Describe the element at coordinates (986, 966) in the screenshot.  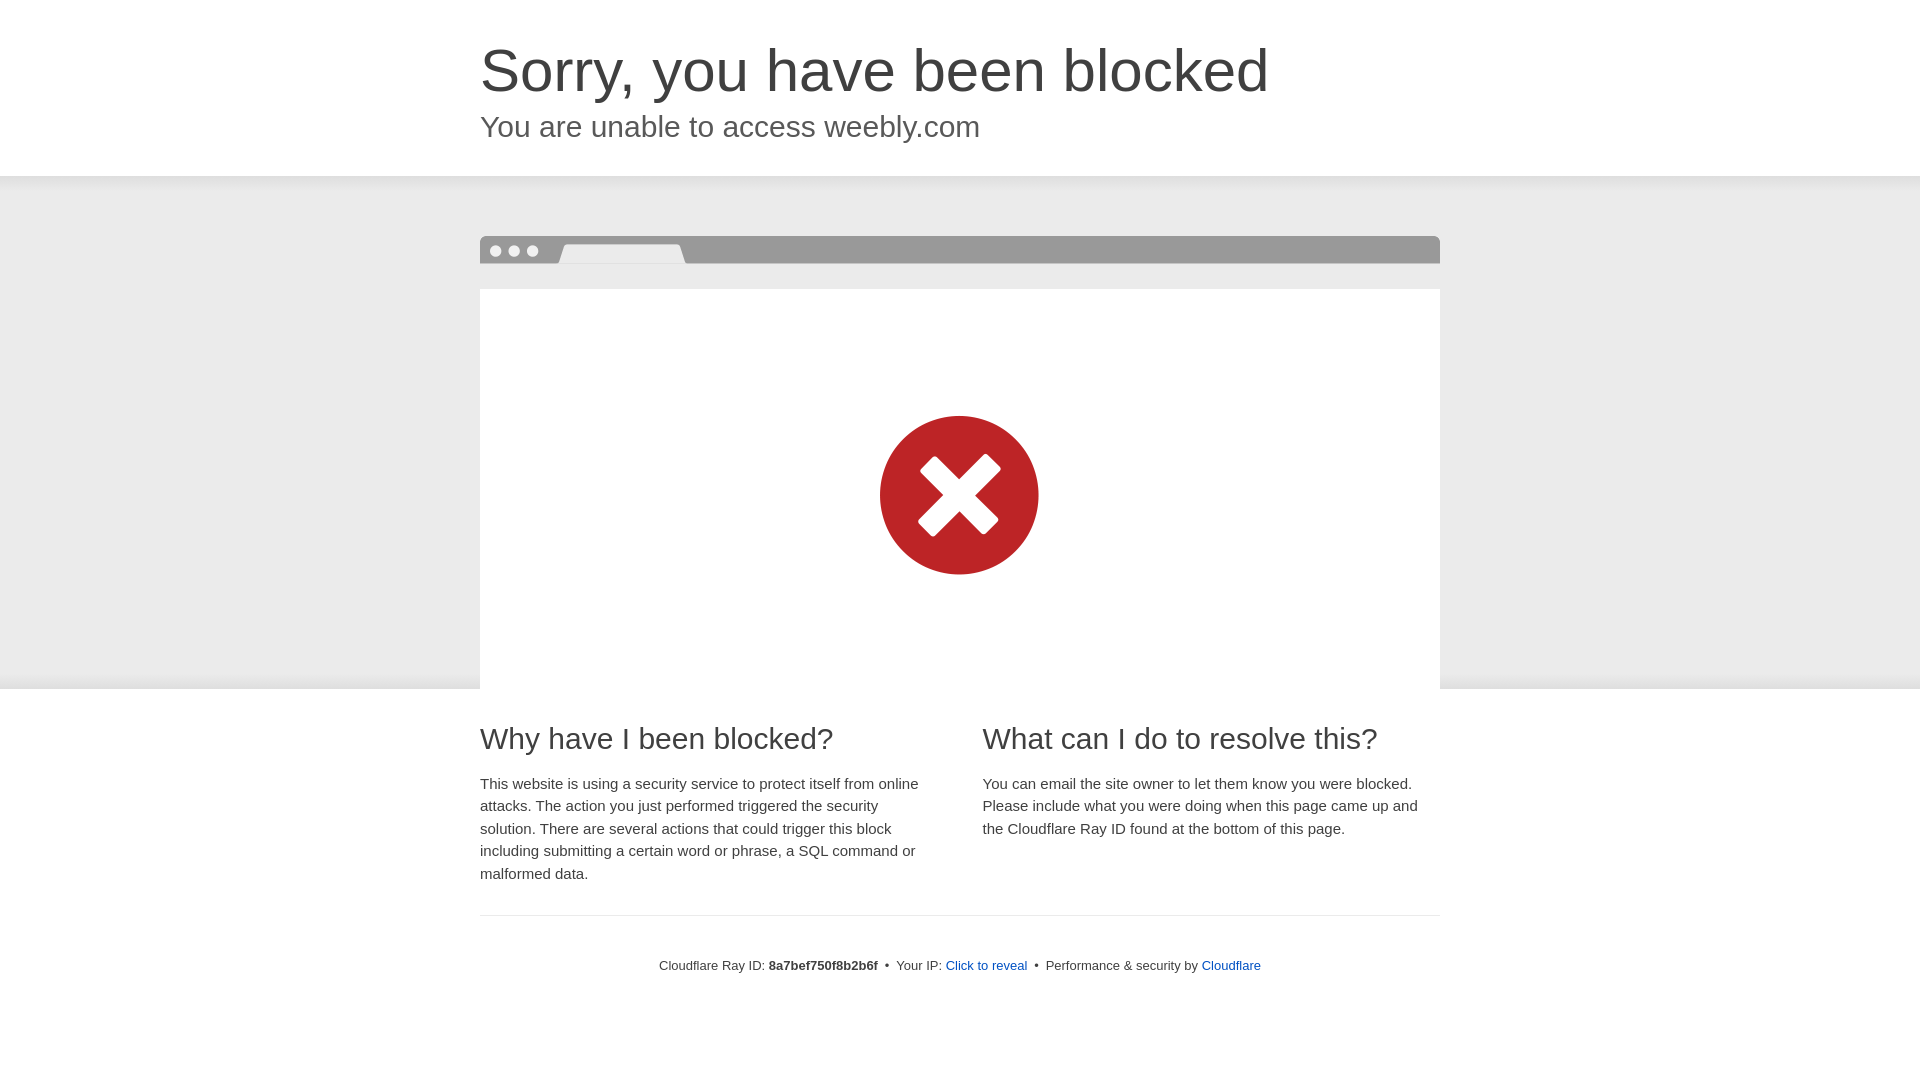
I see `Click to reveal` at that location.